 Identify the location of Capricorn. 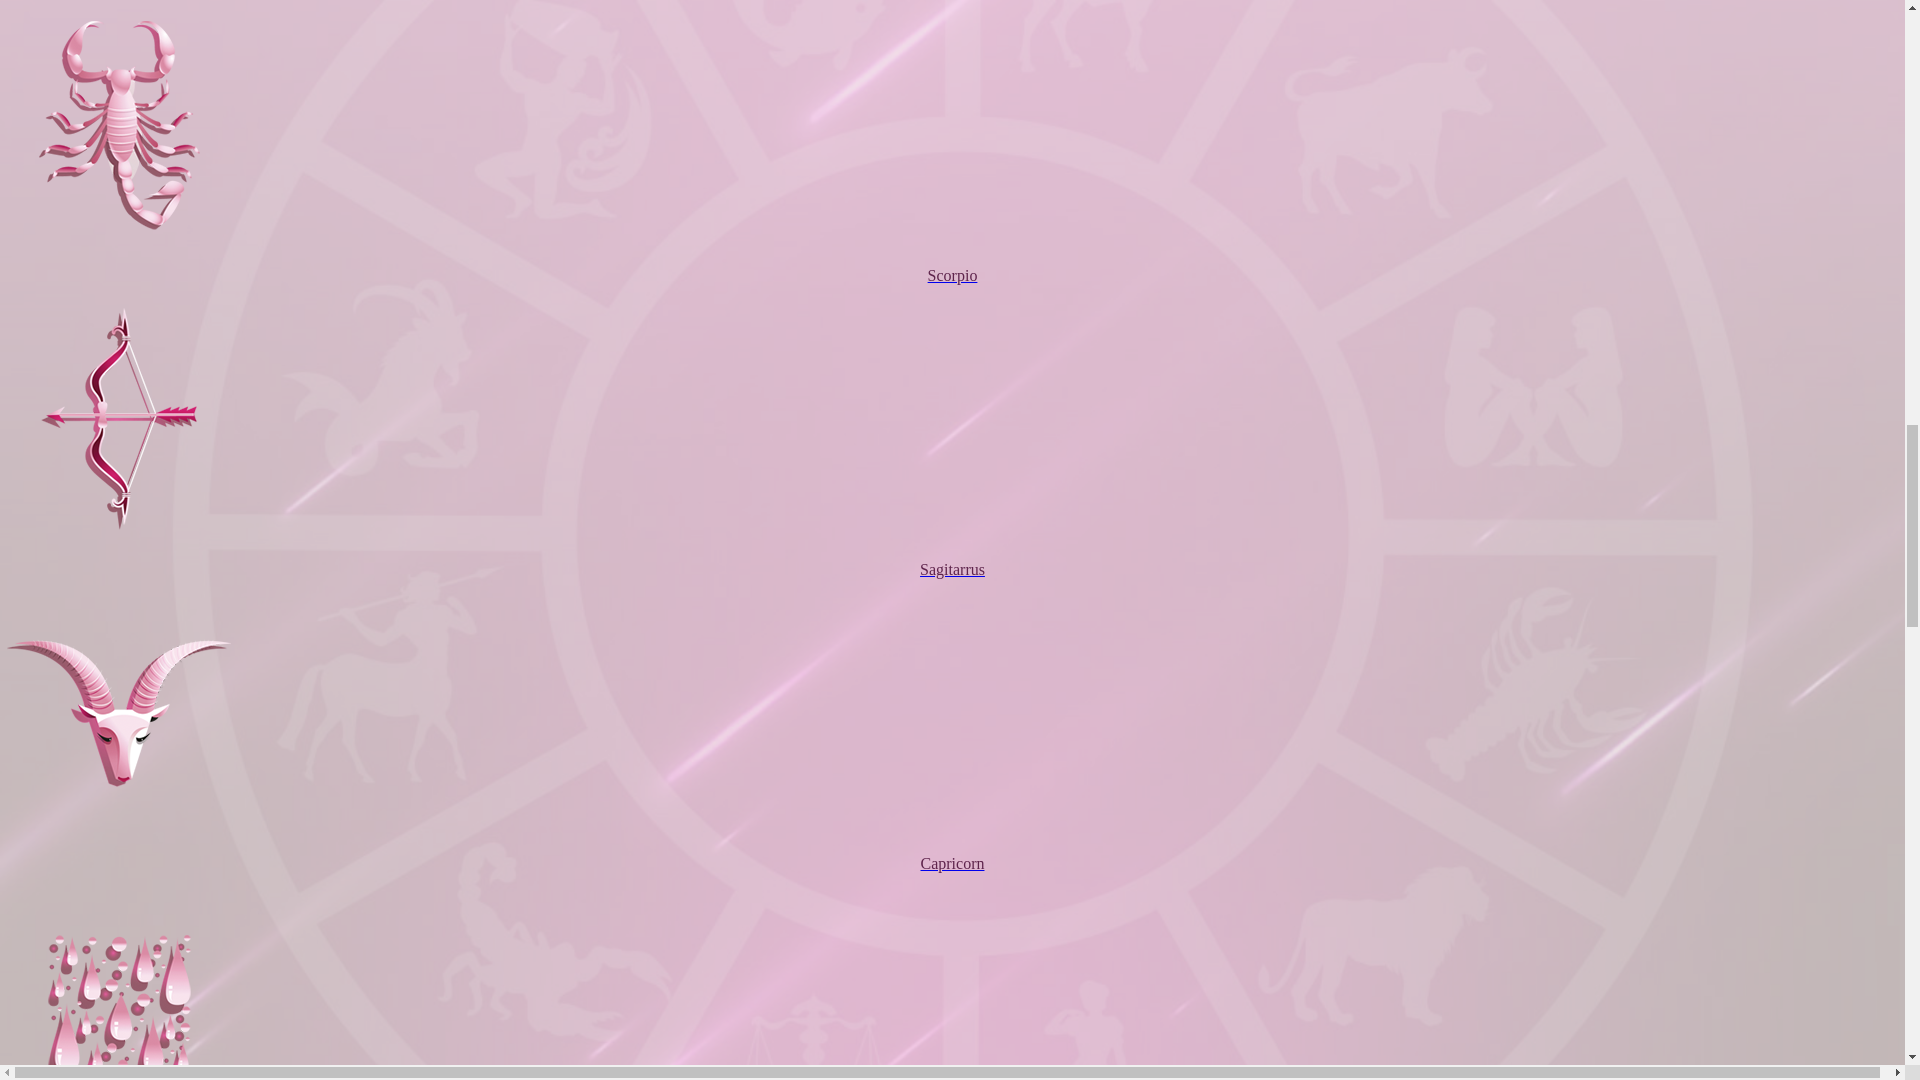
(952, 845).